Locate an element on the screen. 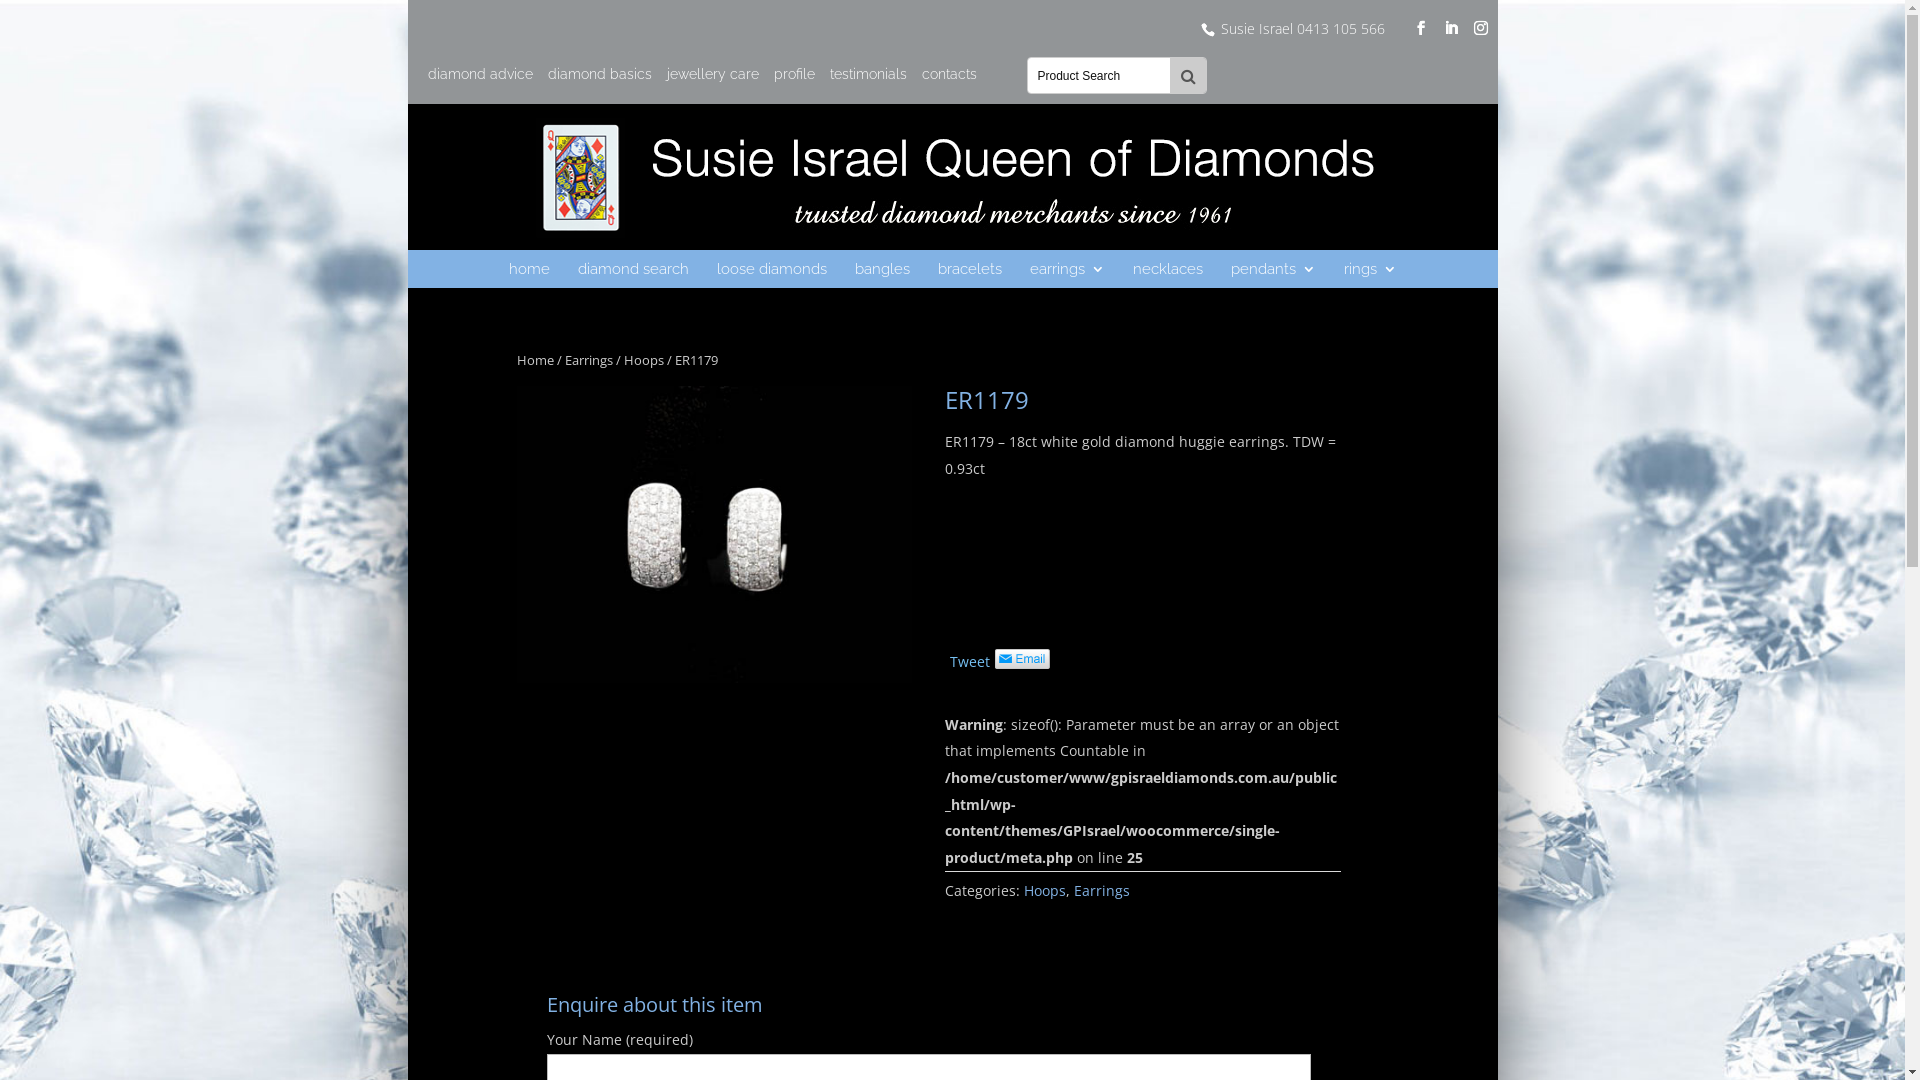 The image size is (1920, 1080). Tweet is located at coordinates (970, 662).